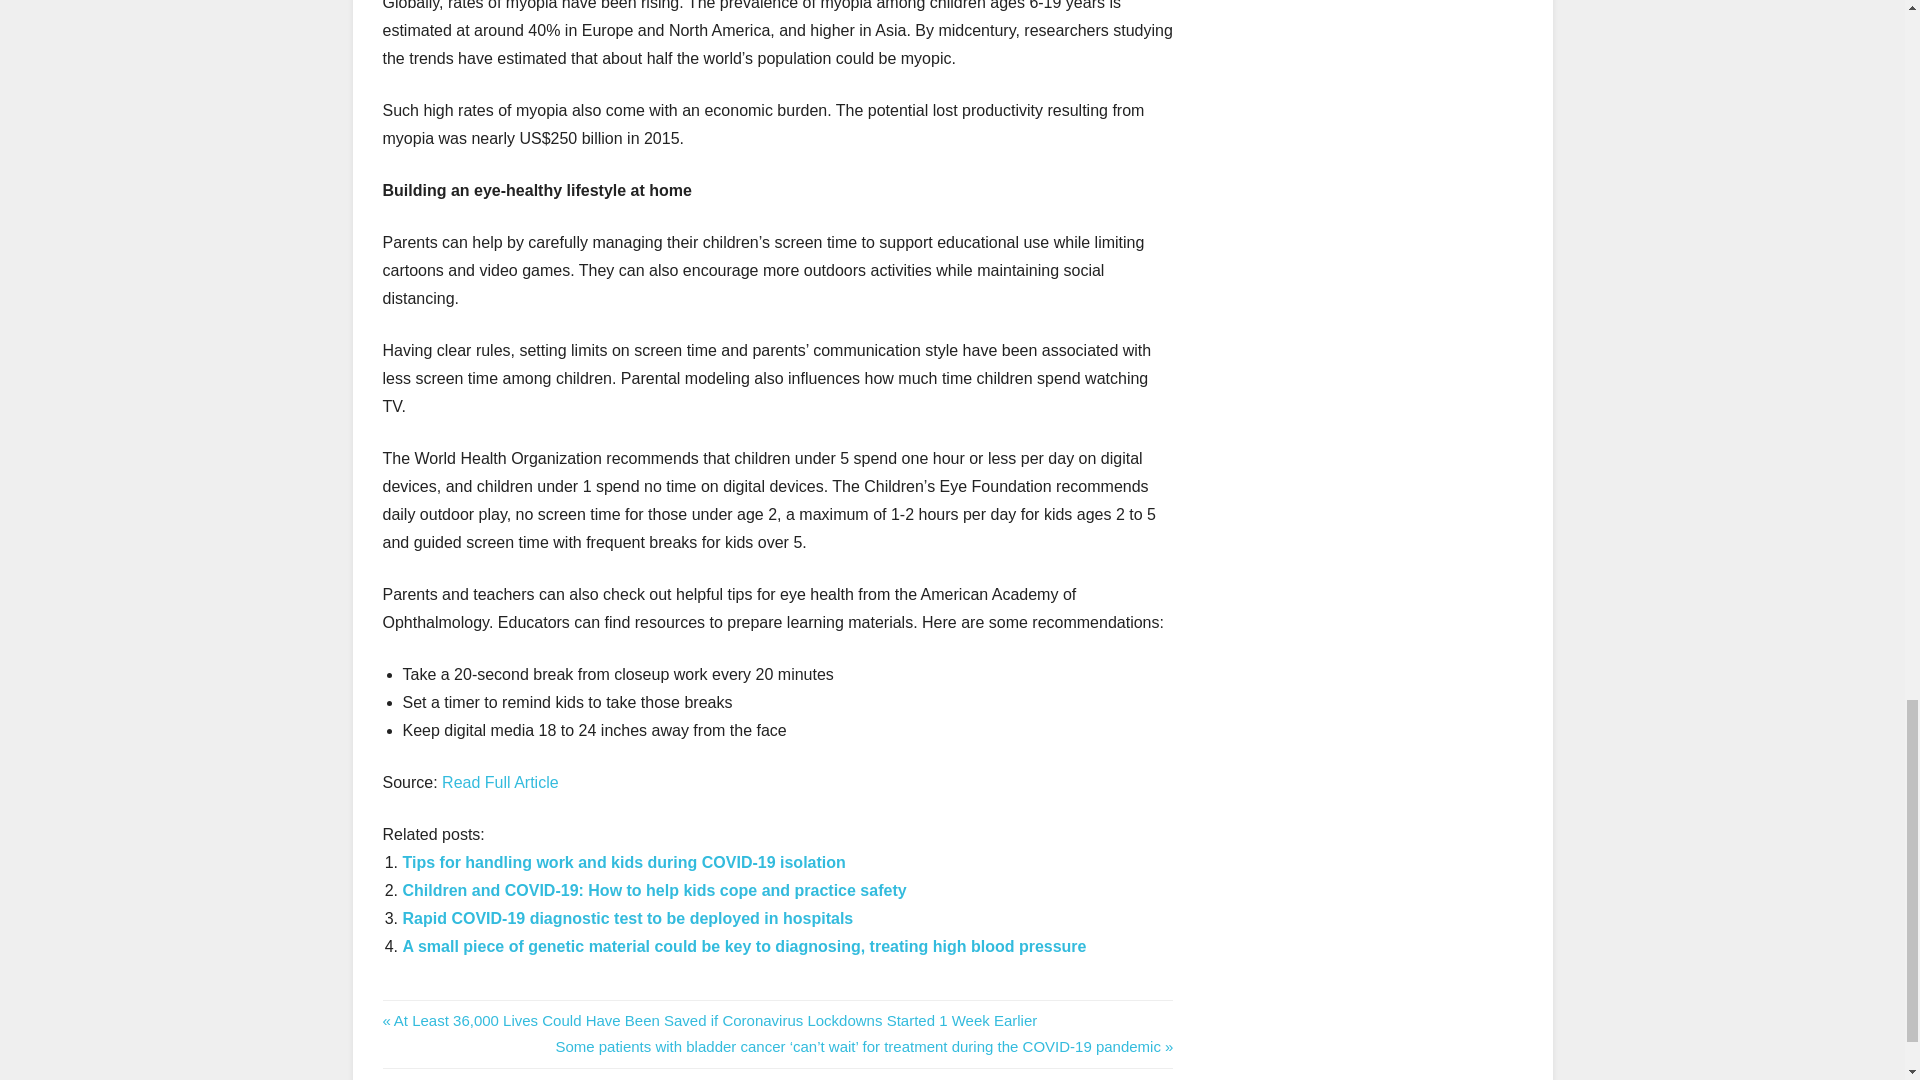 Image resolution: width=1920 pixels, height=1080 pixels. Describe the element at coordinates (622, 862) in the screenshot. I see `Tips for handling work and kids during COVID-19 isolation` at that location.